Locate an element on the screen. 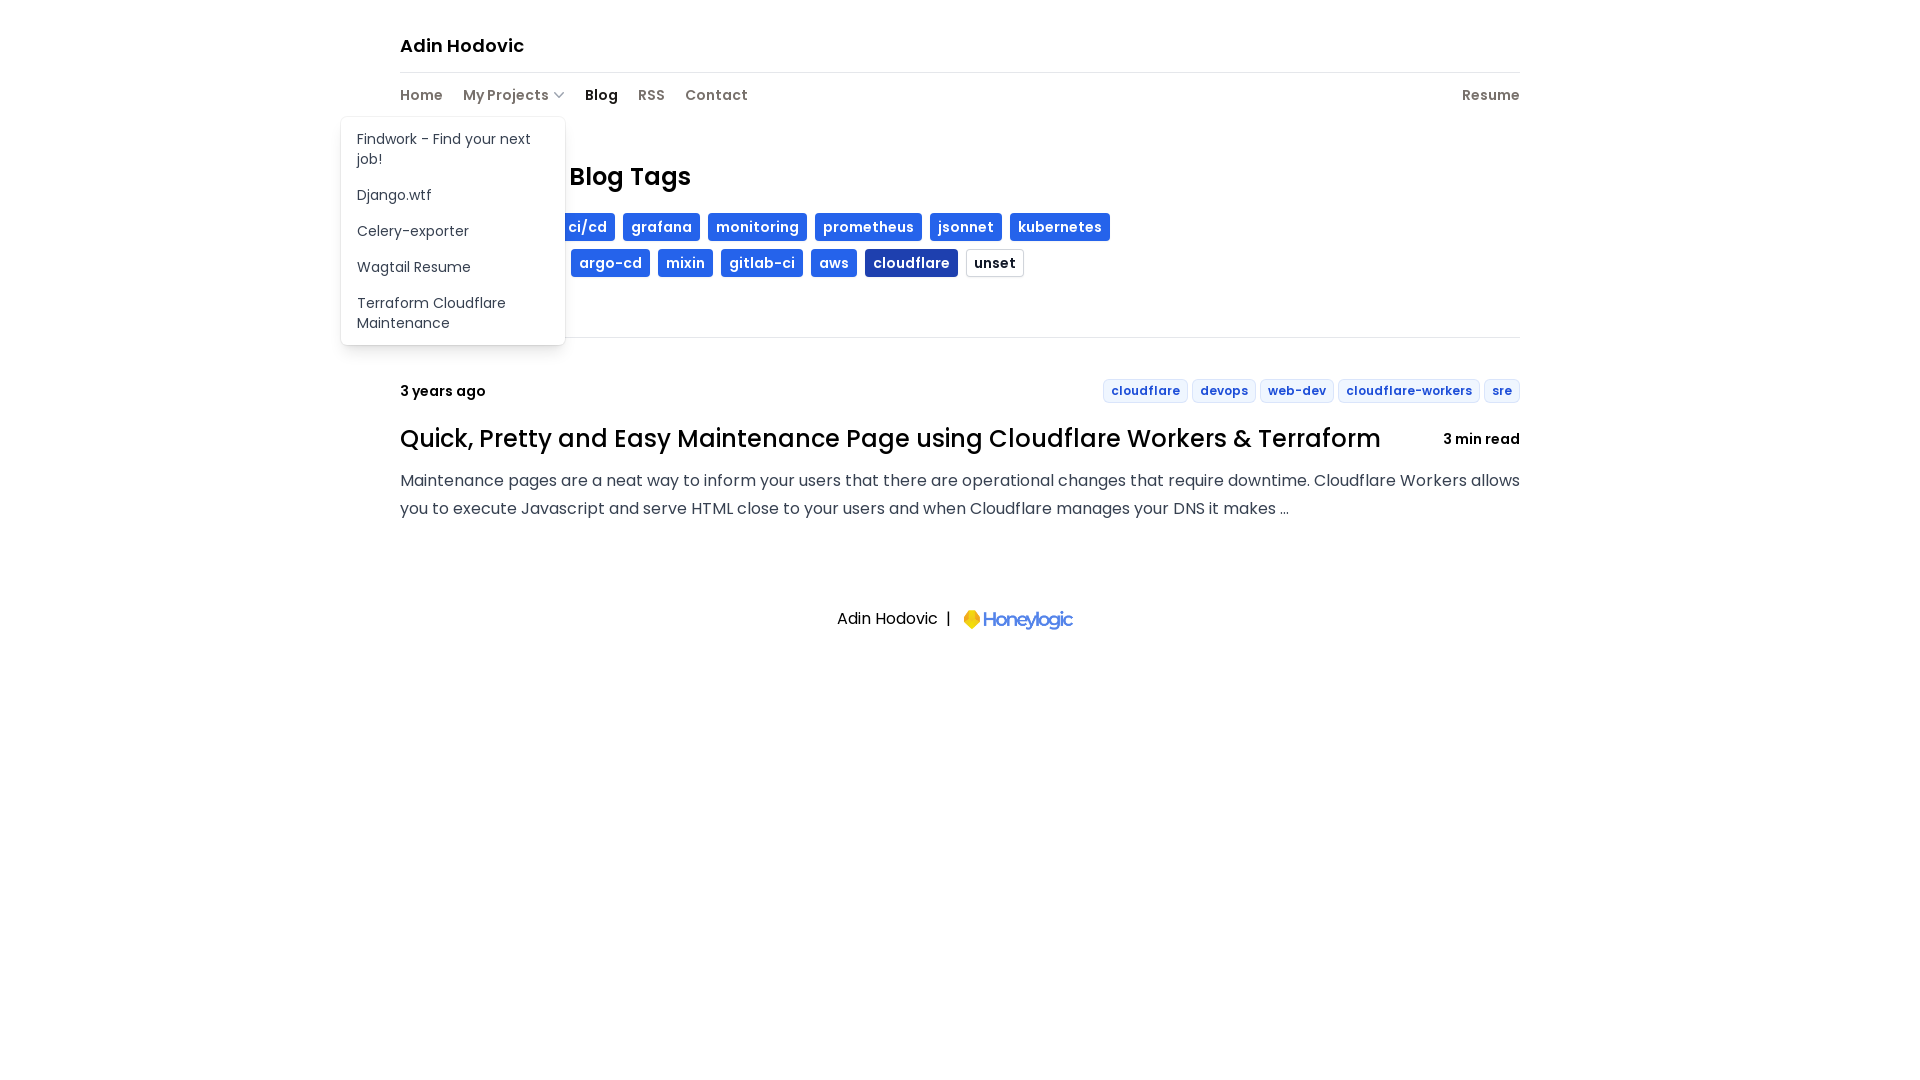  kubernetes is located at coordinates (1060, 227).